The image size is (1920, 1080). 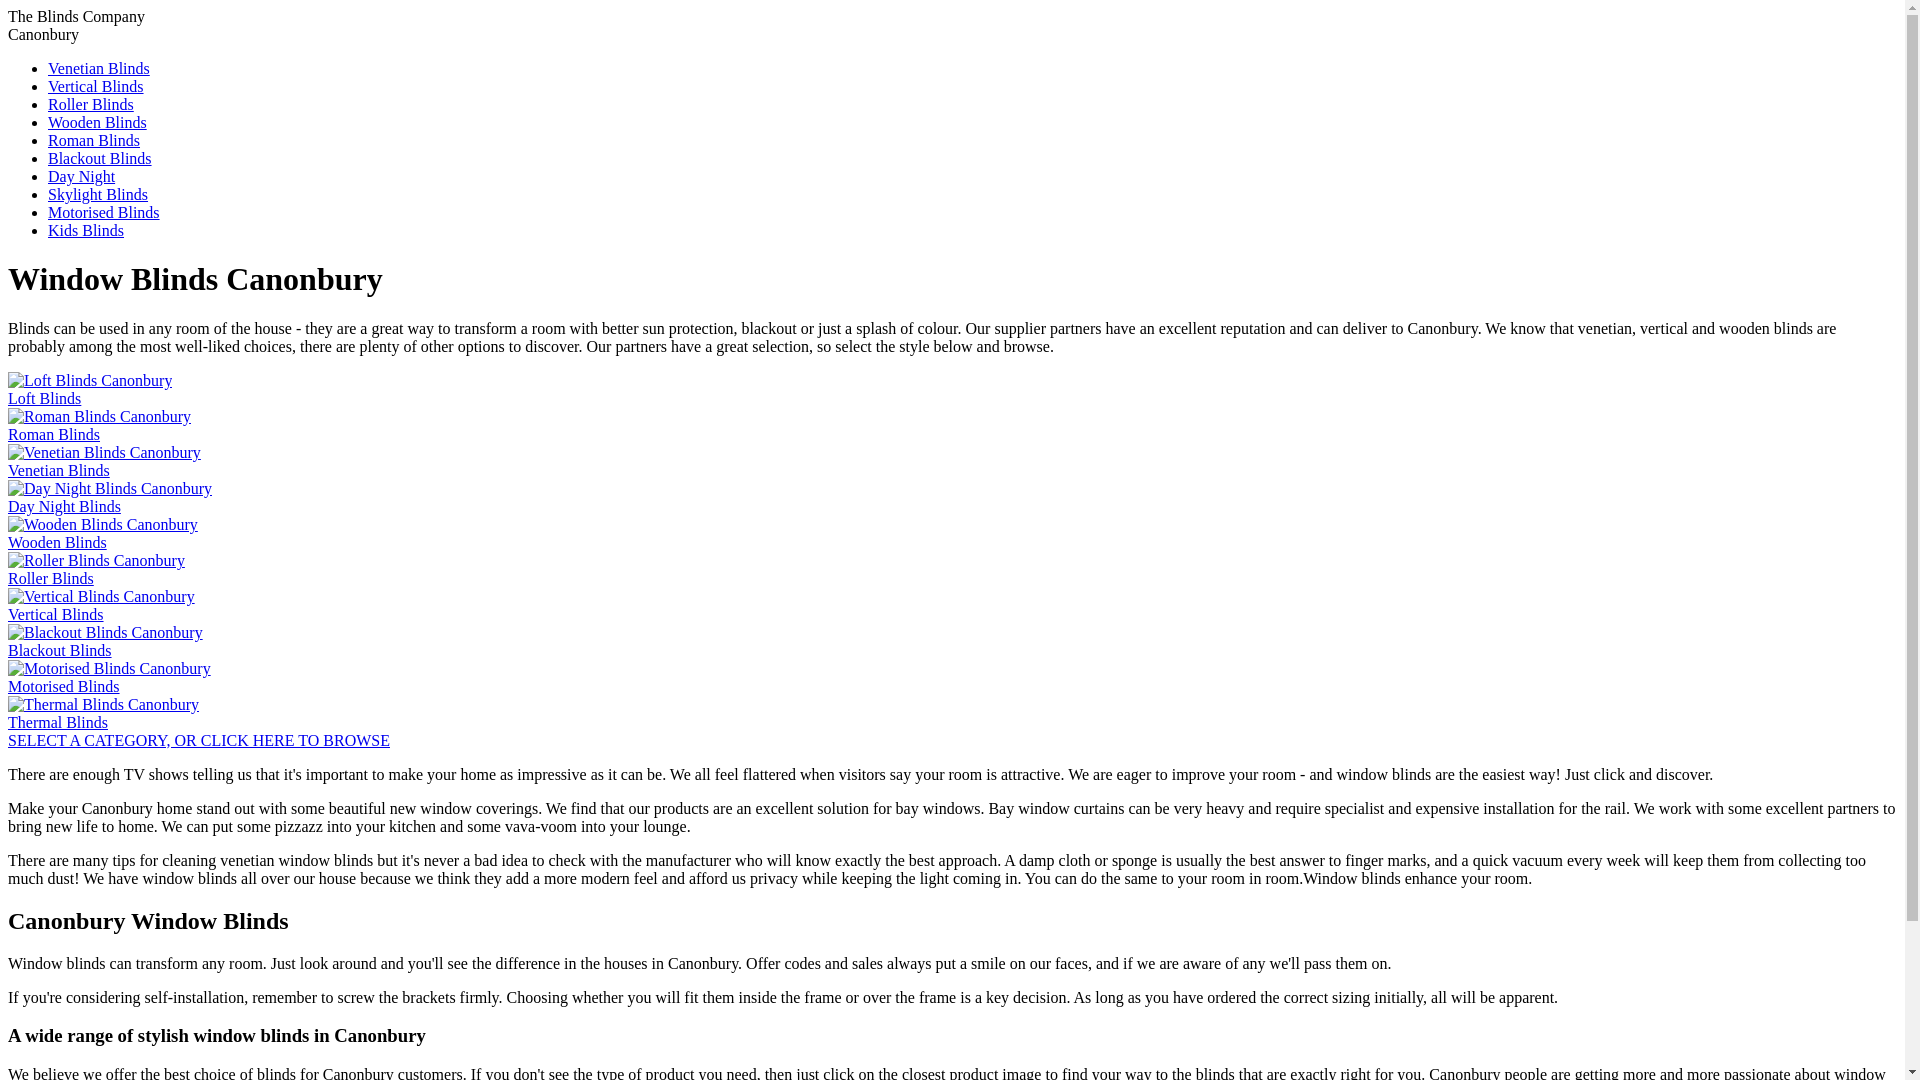 I want to click on Roman Blinds, so click(x=94, y=140).